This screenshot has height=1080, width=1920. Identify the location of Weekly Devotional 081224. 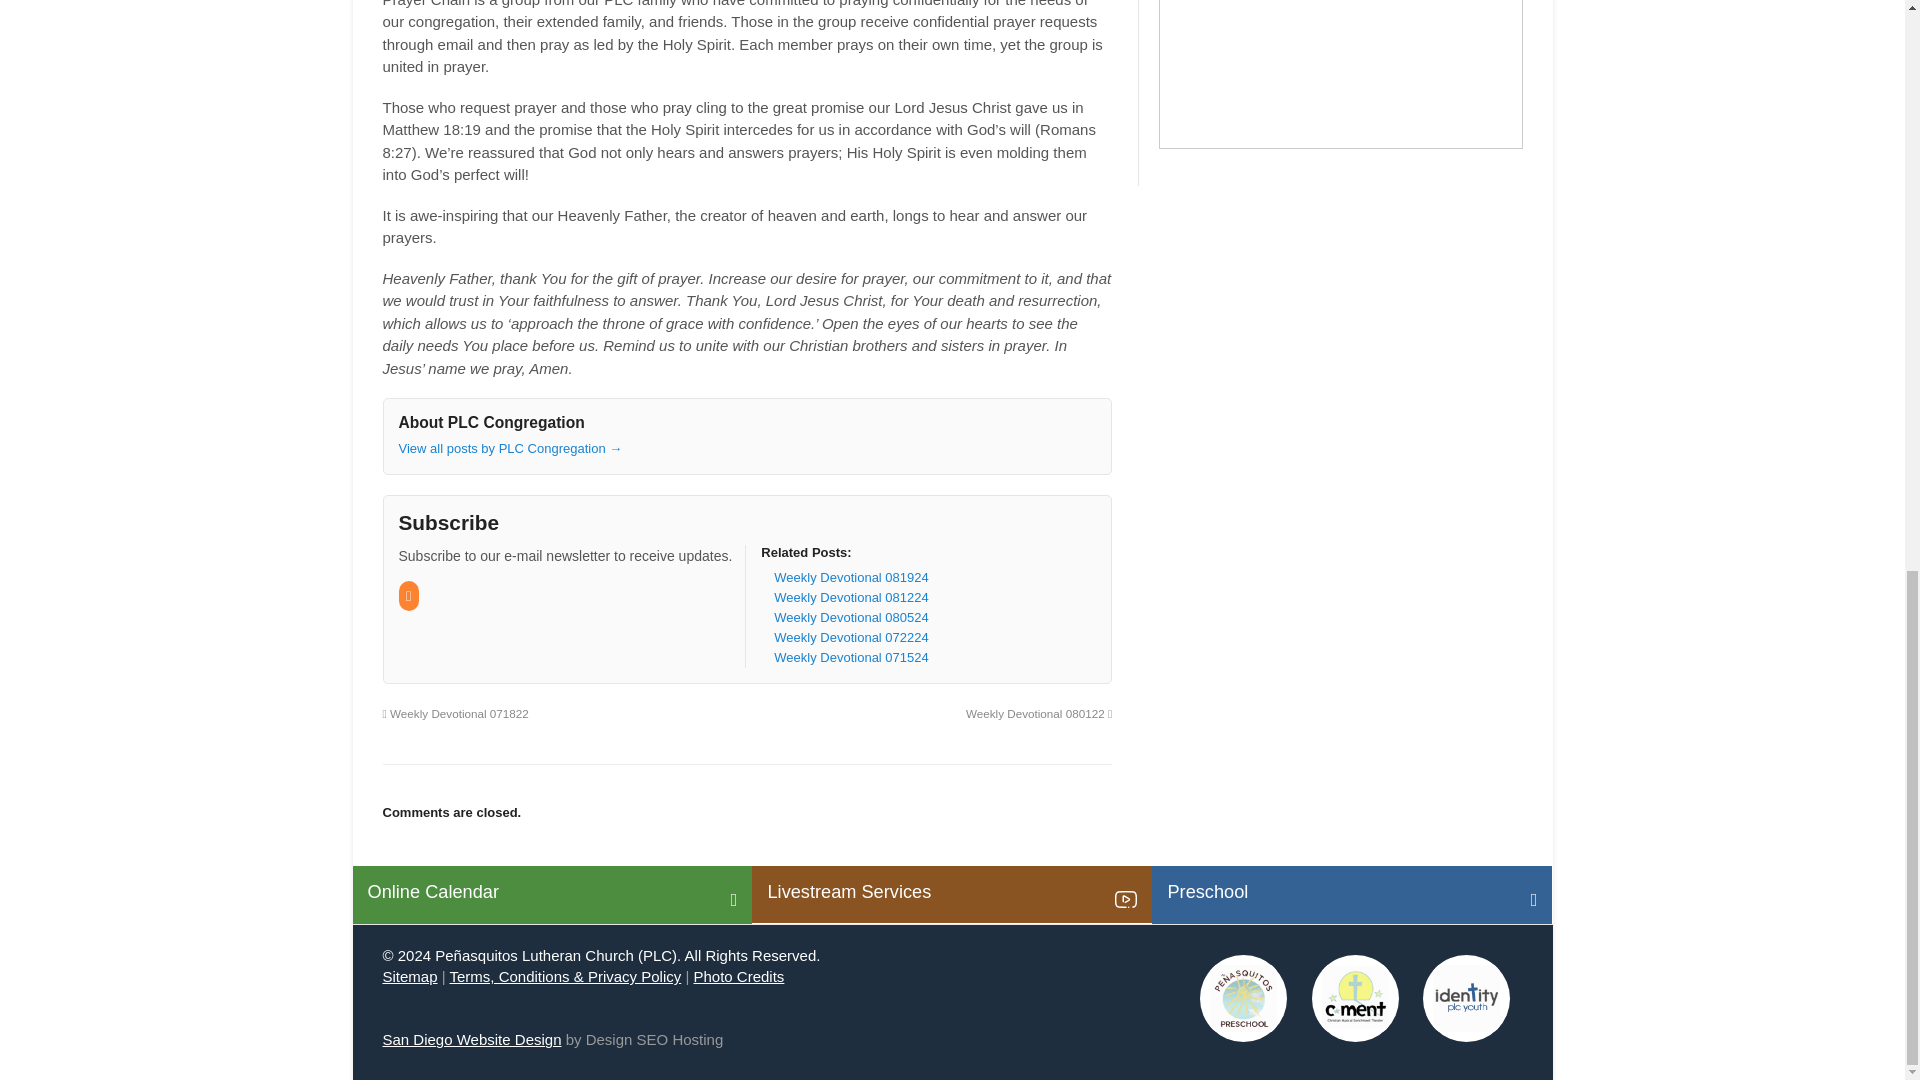
(850, 596).